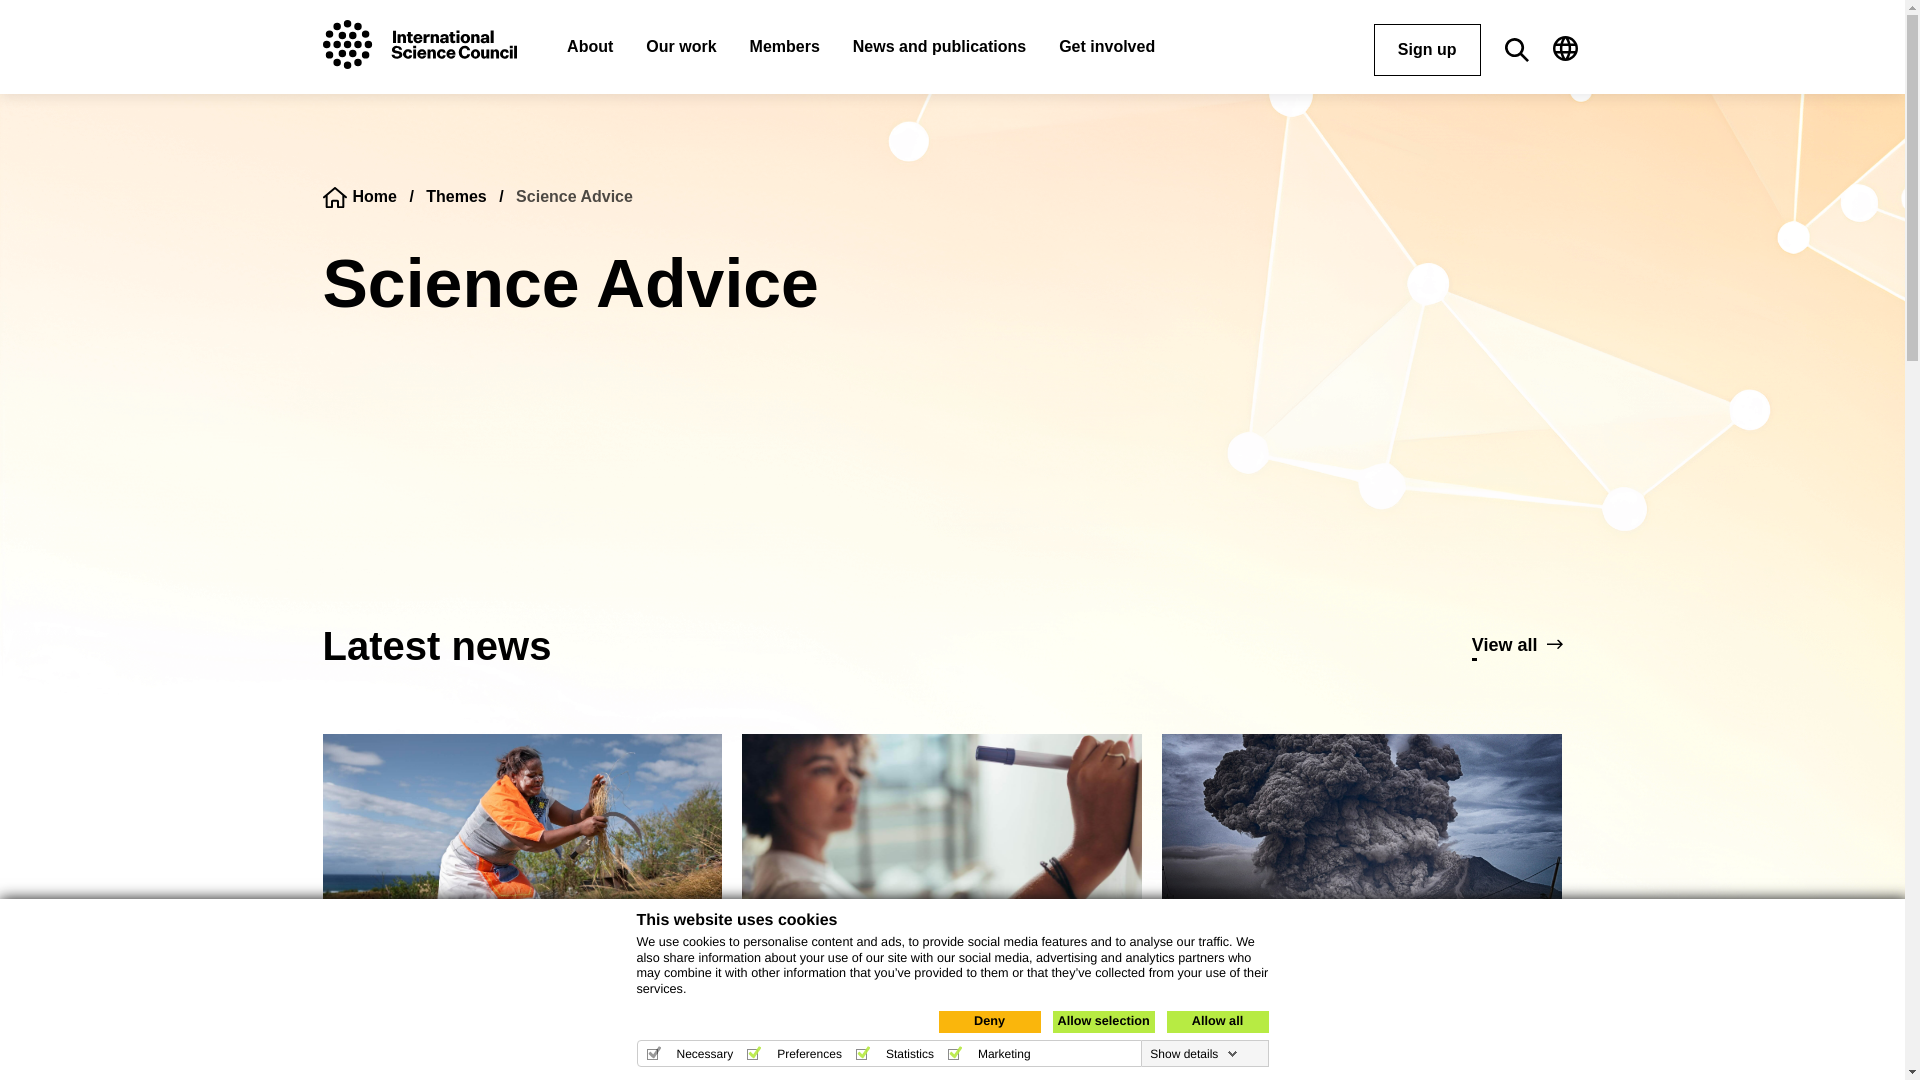 The height and width of the screenshot is (1080, 1920). What do you see at coordinates (1878, 998) in the screenshot?
I see `Accessibility Tools` at bounding box center [1878, 998].